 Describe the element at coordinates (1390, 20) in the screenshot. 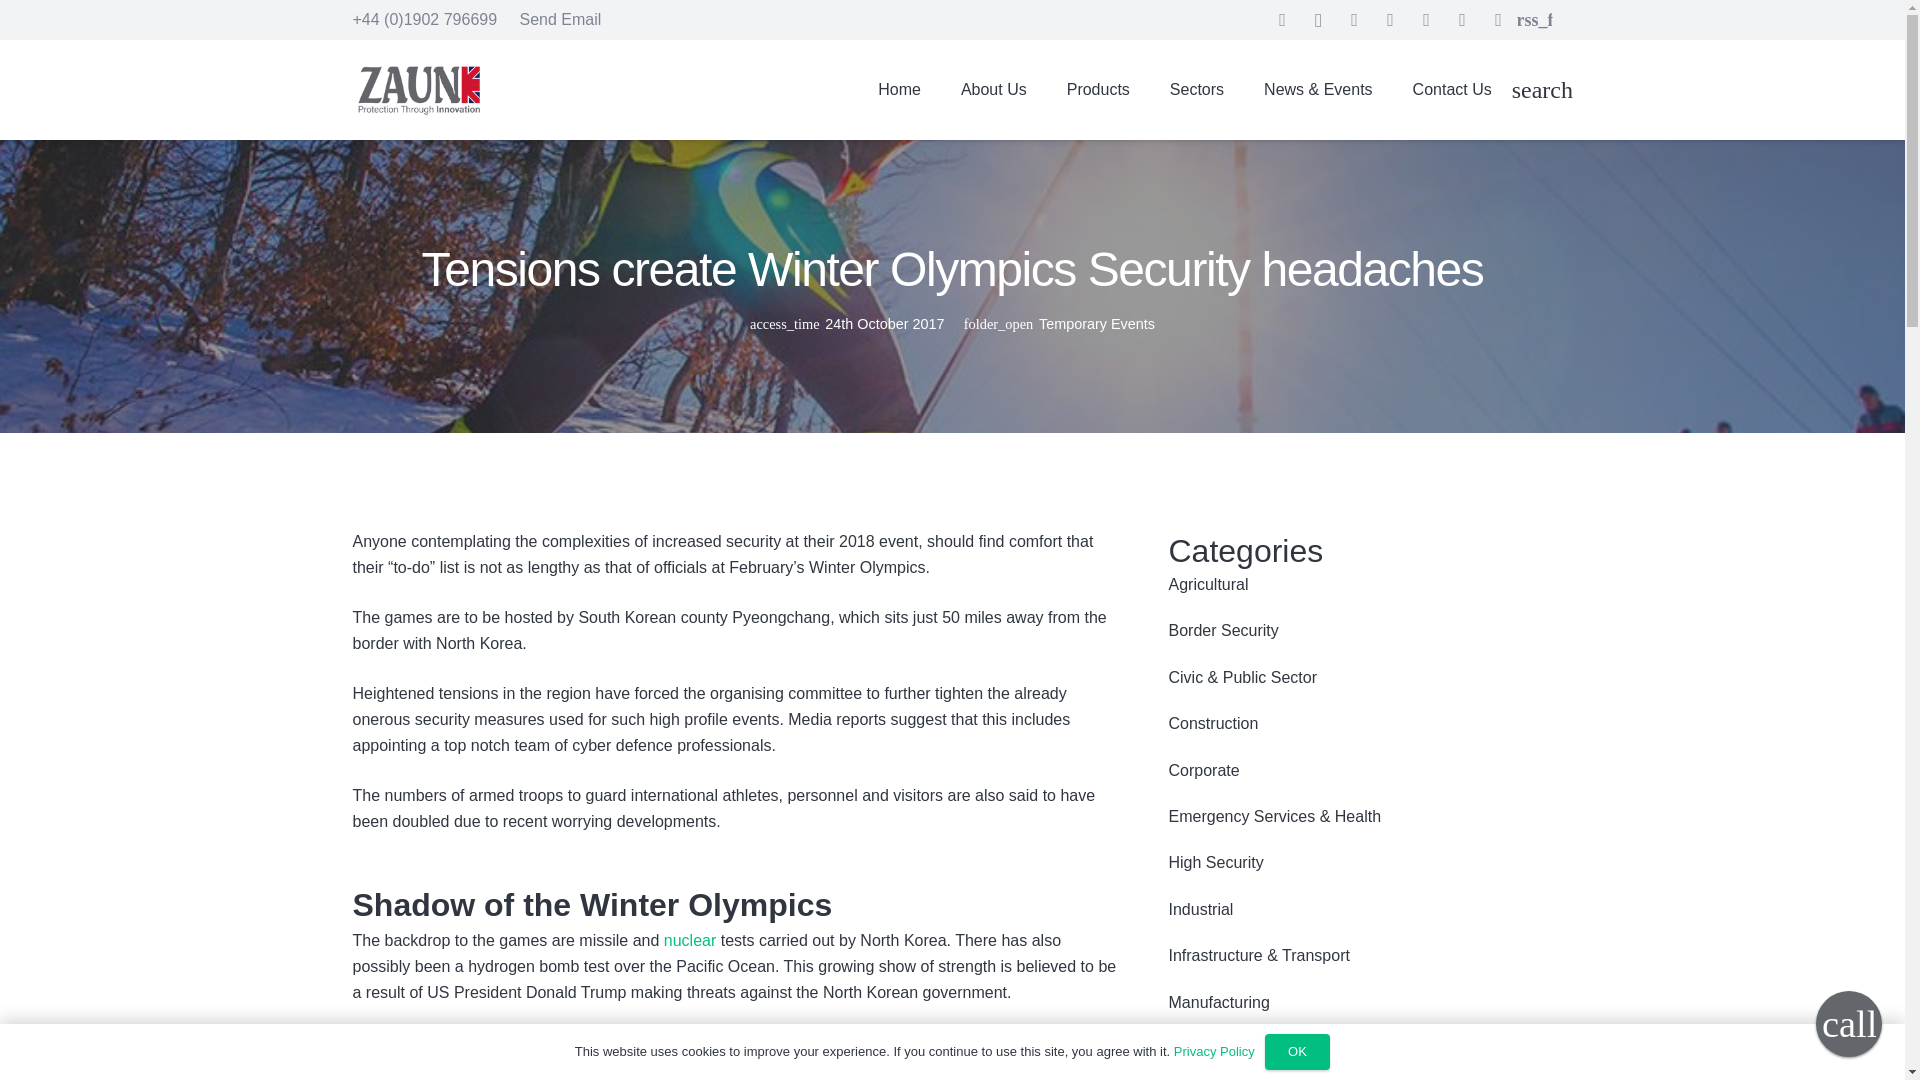

I see `Twitter` at that location.